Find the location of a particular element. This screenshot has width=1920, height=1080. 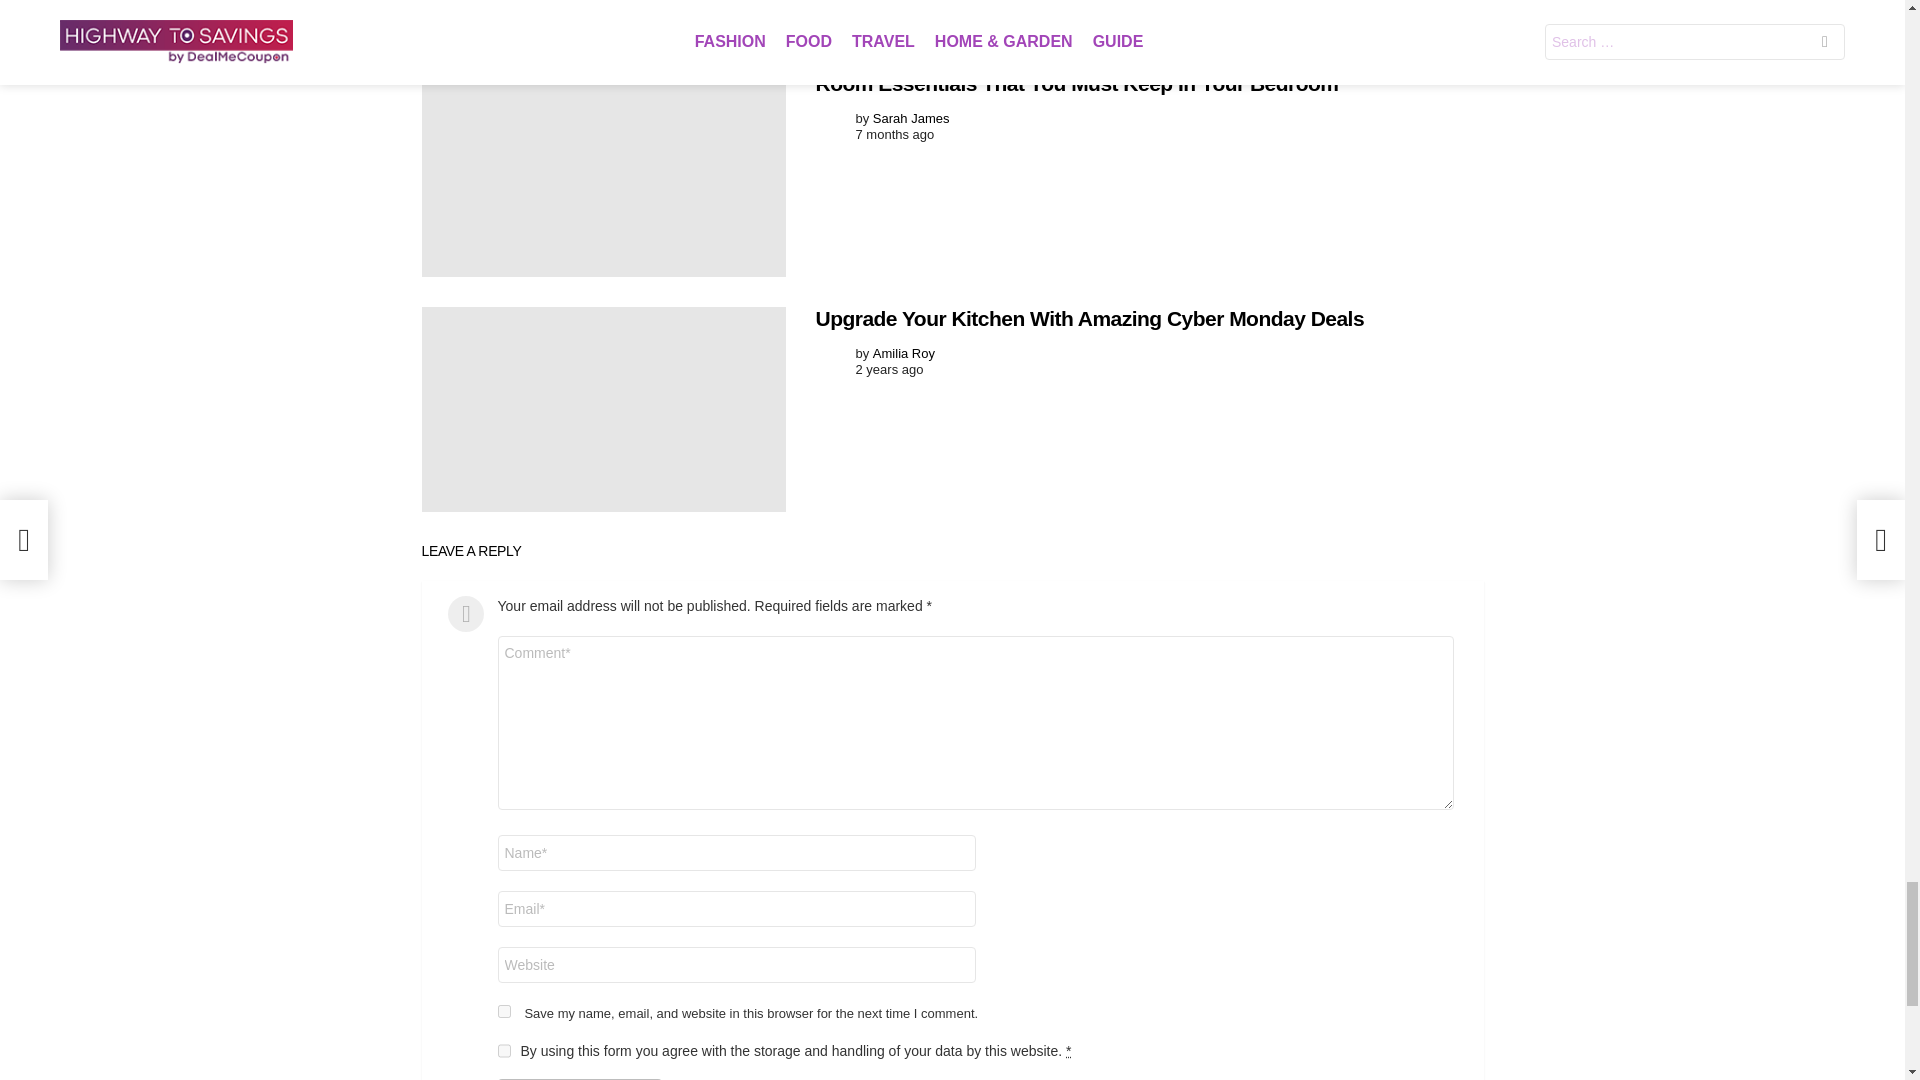

You need to accept this checkbox is located at coordinates (1068, 1051).